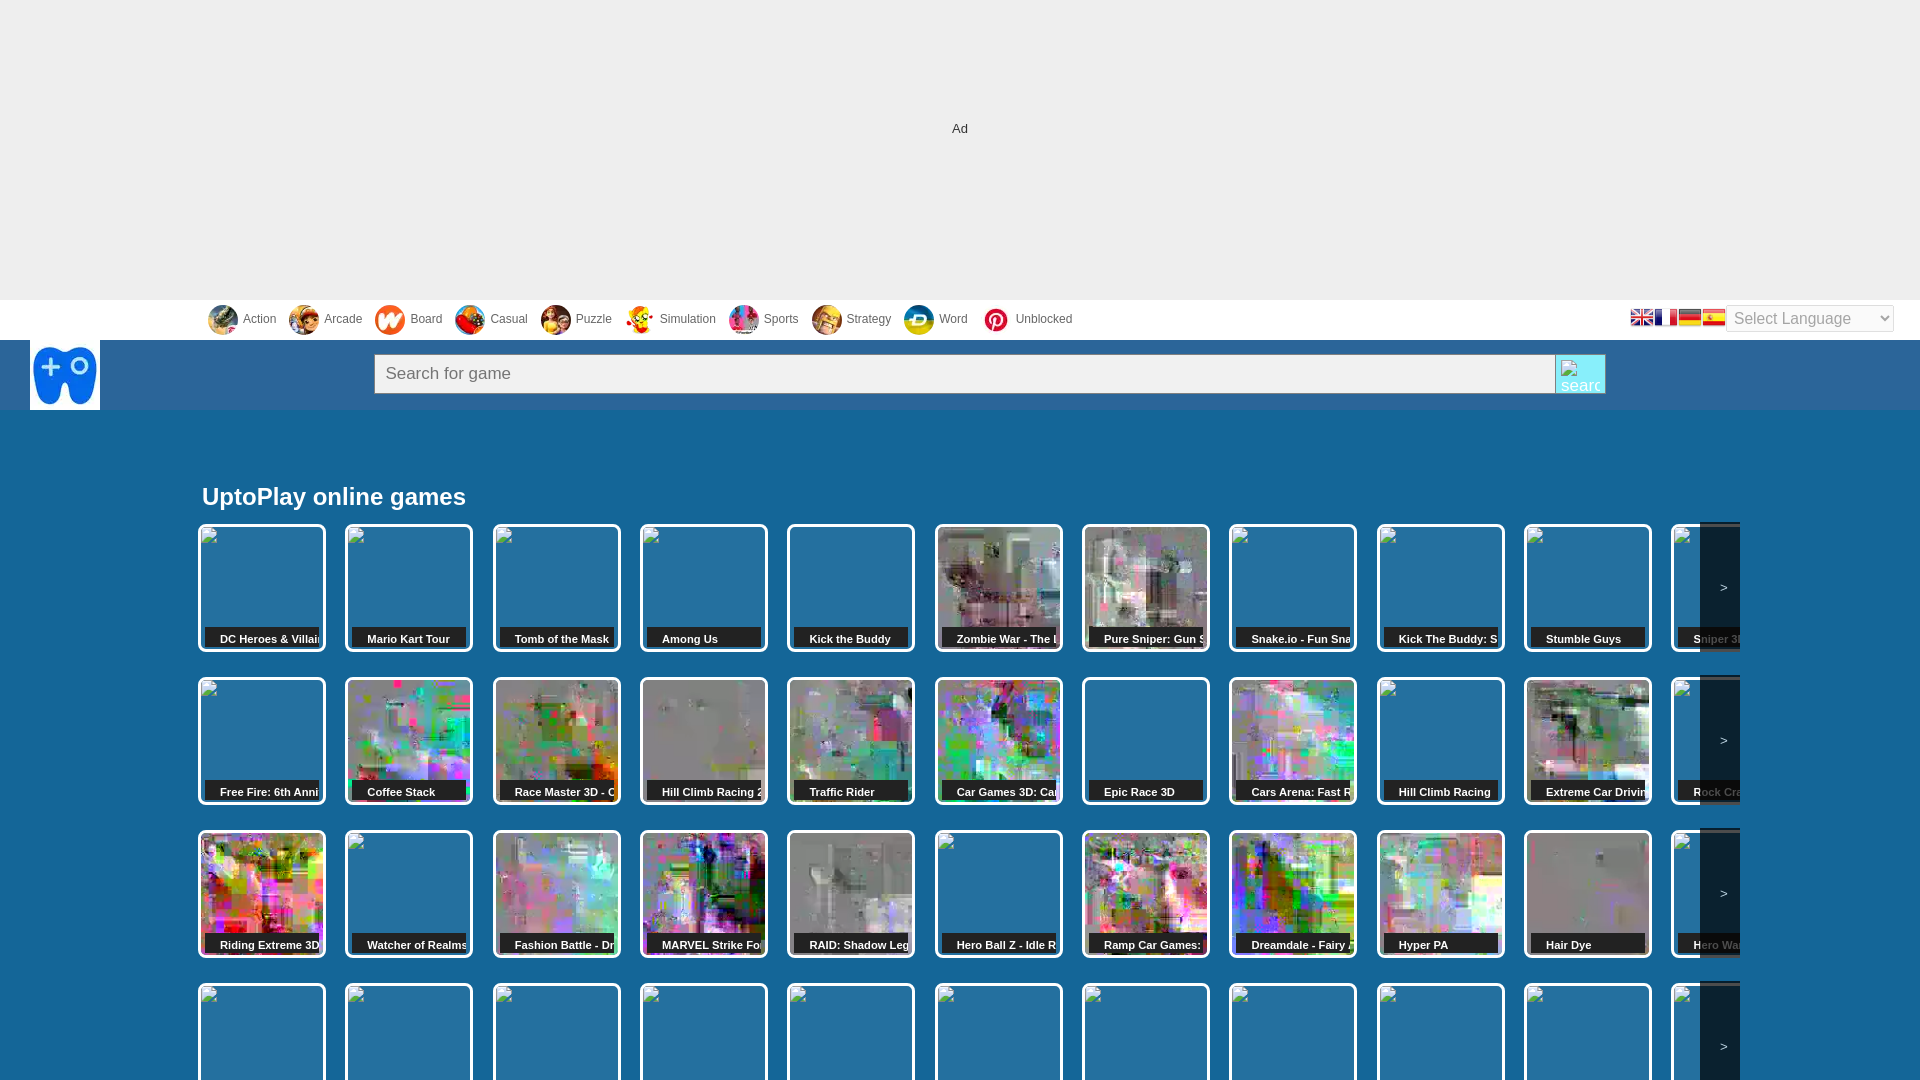 This screenshot has height=1080, width=1920. Describe the element at coordinates (1027, 319) in the screenshot. I see `Unblocked` at that location.